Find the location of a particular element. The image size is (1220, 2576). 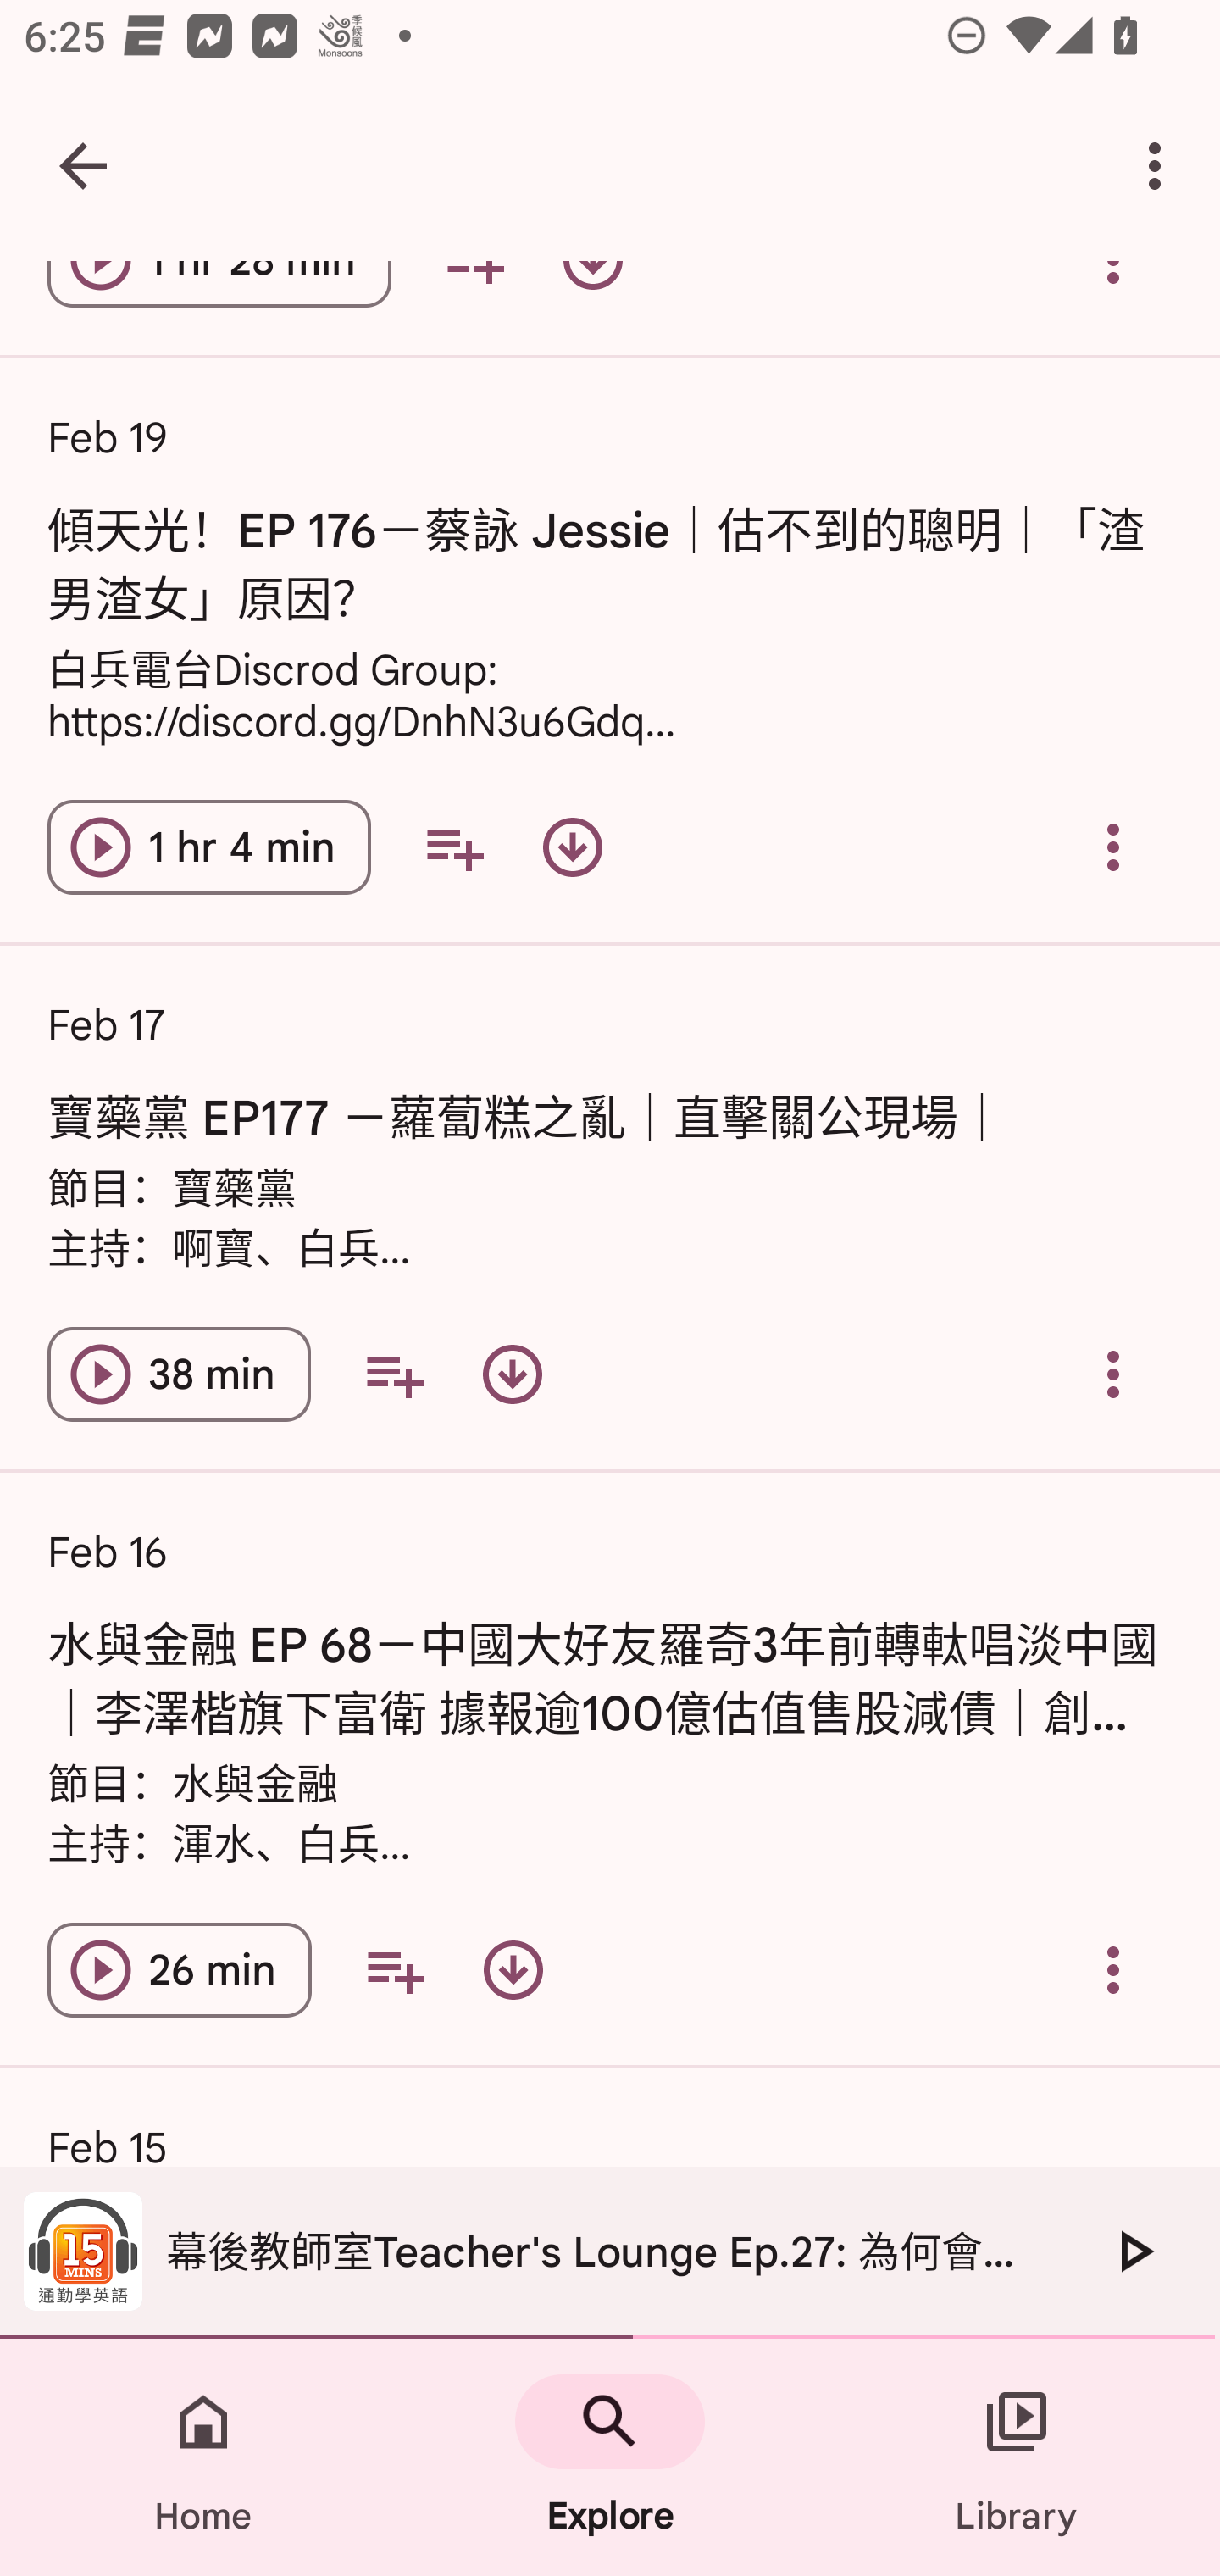

More options is located at coordinates (1161, 166).